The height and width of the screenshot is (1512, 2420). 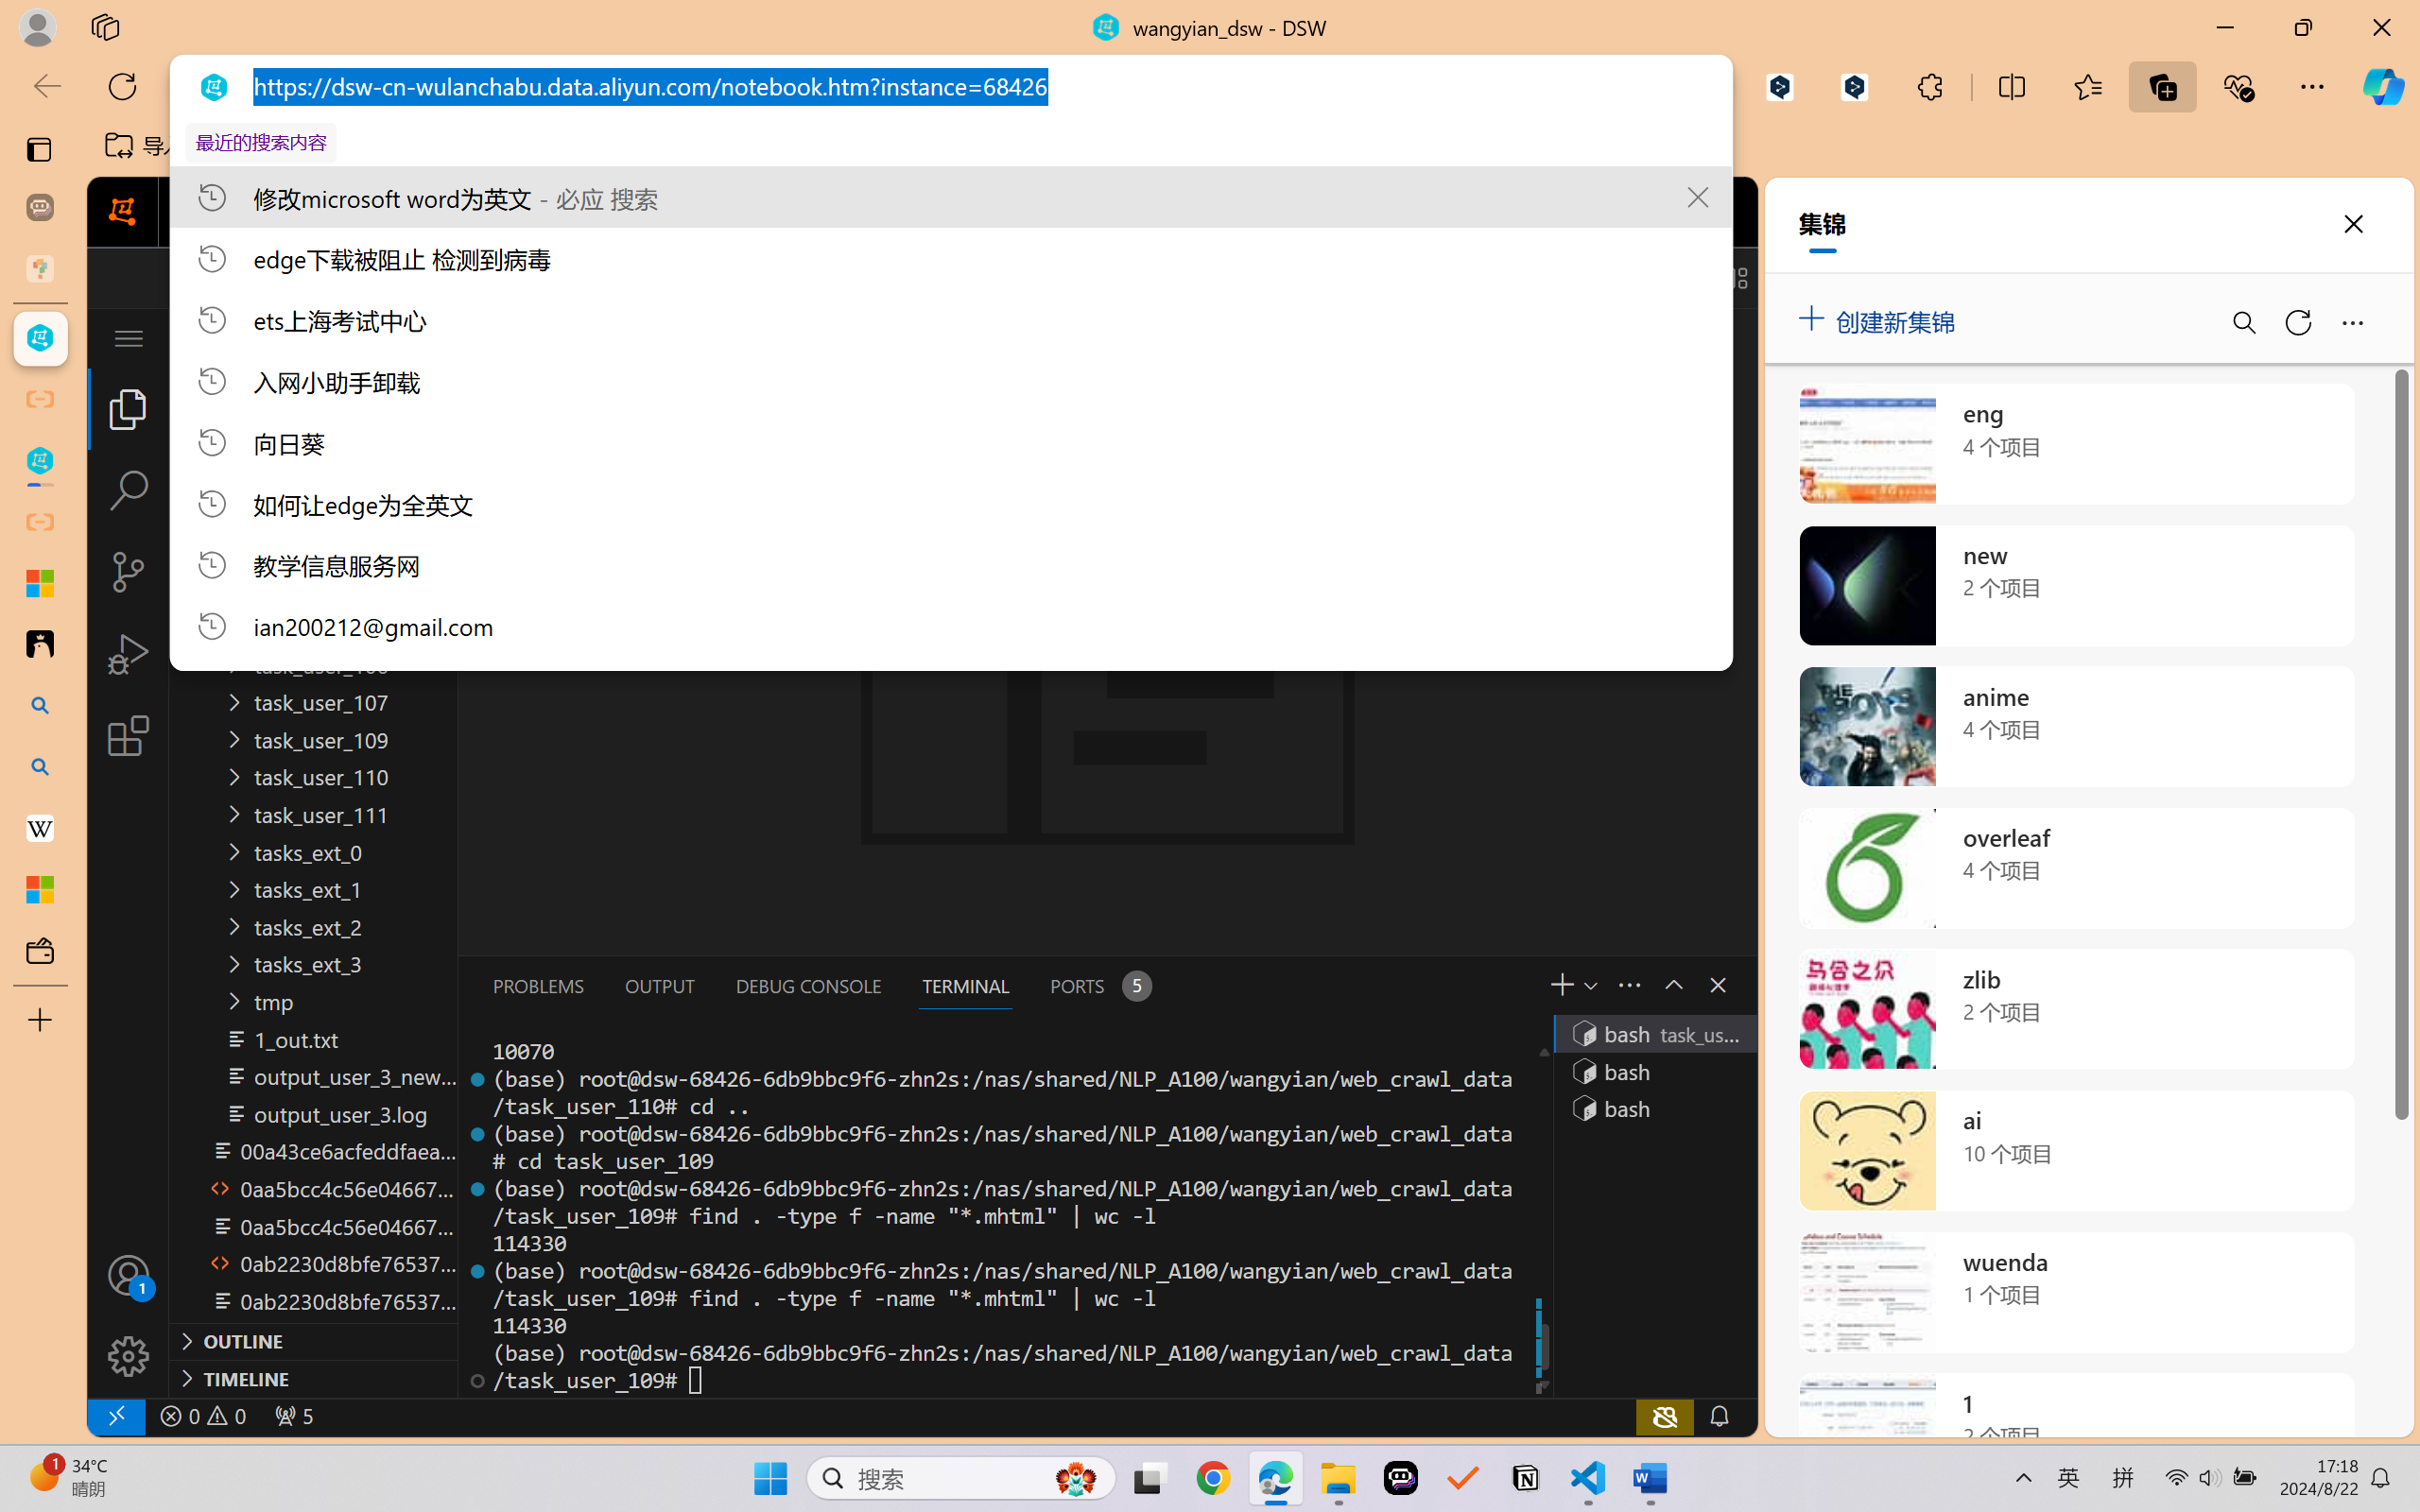 What do you see at coordinates (129, 654) in the screenshot?
I see `Run and Debug (Ctrl+Shift+D)` at bounding box center [129, 654].